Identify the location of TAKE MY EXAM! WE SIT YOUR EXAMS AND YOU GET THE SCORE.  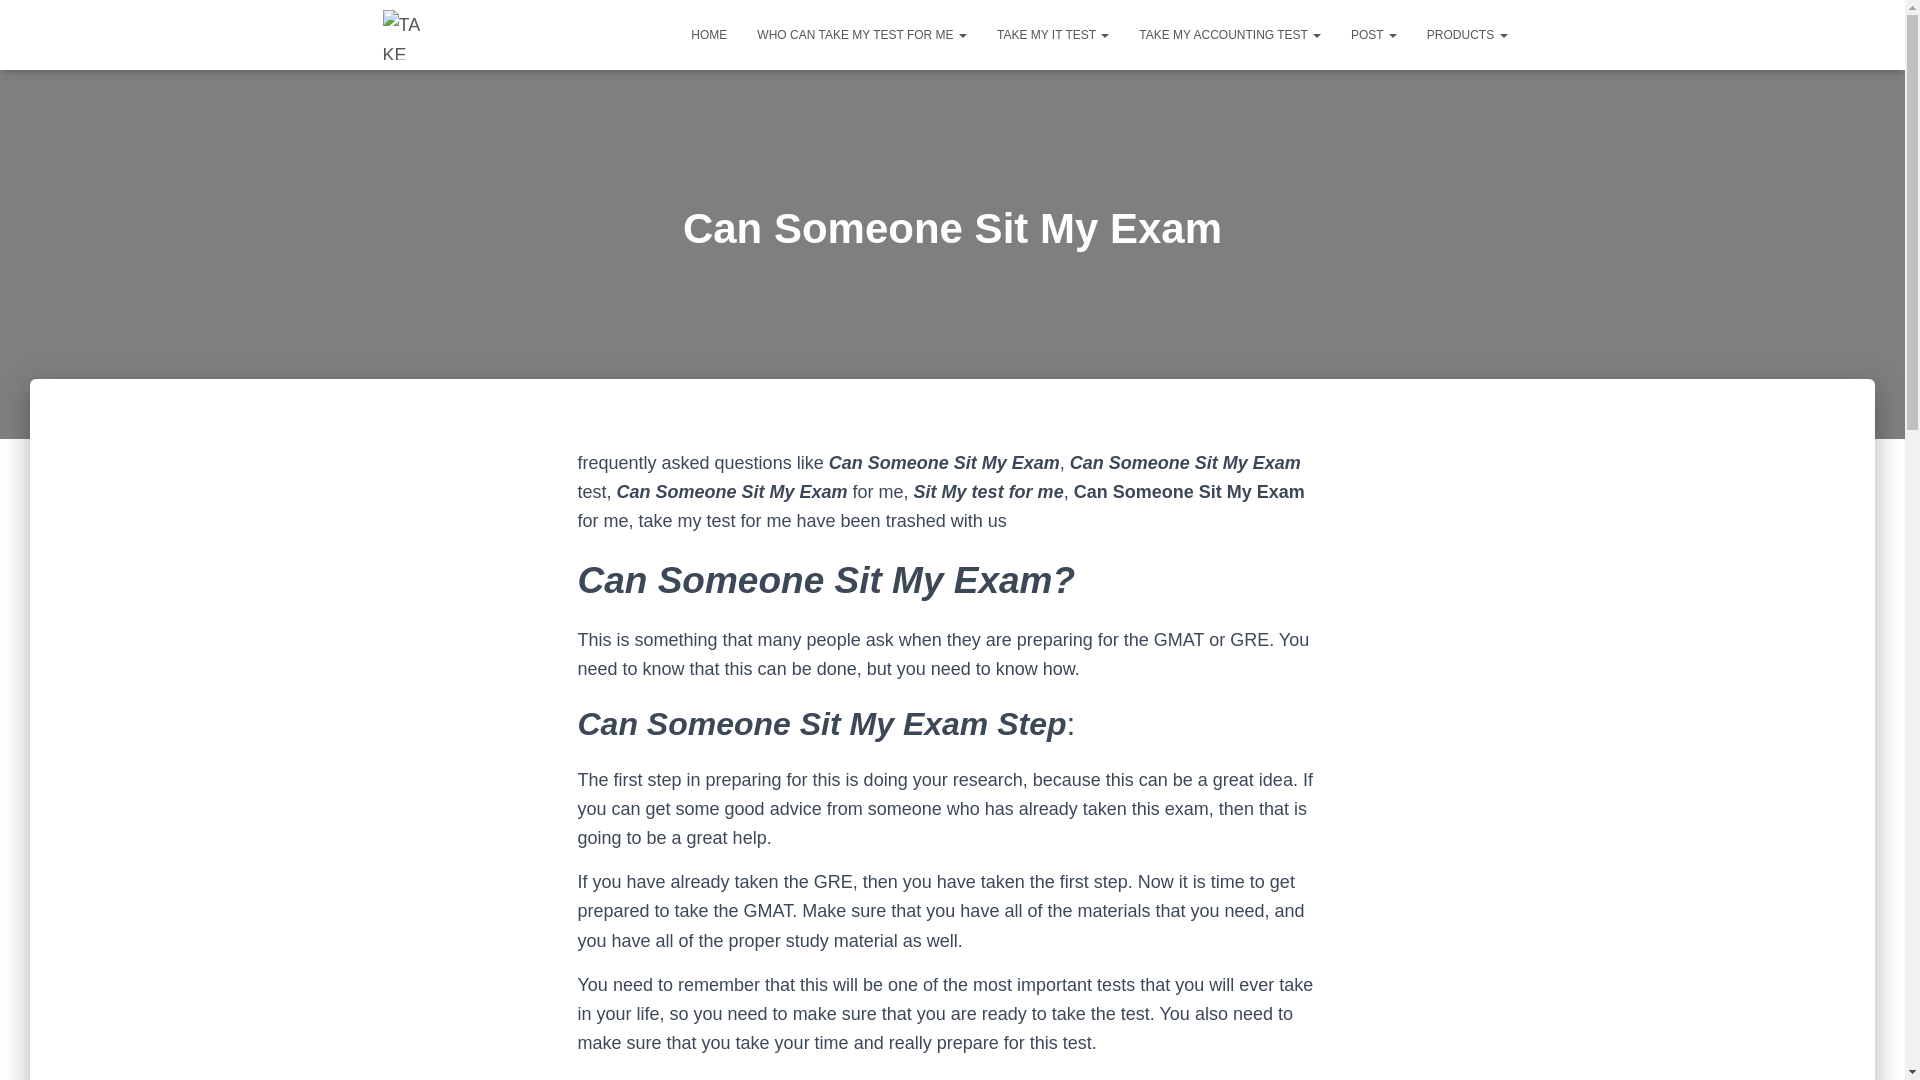
(406, 34).